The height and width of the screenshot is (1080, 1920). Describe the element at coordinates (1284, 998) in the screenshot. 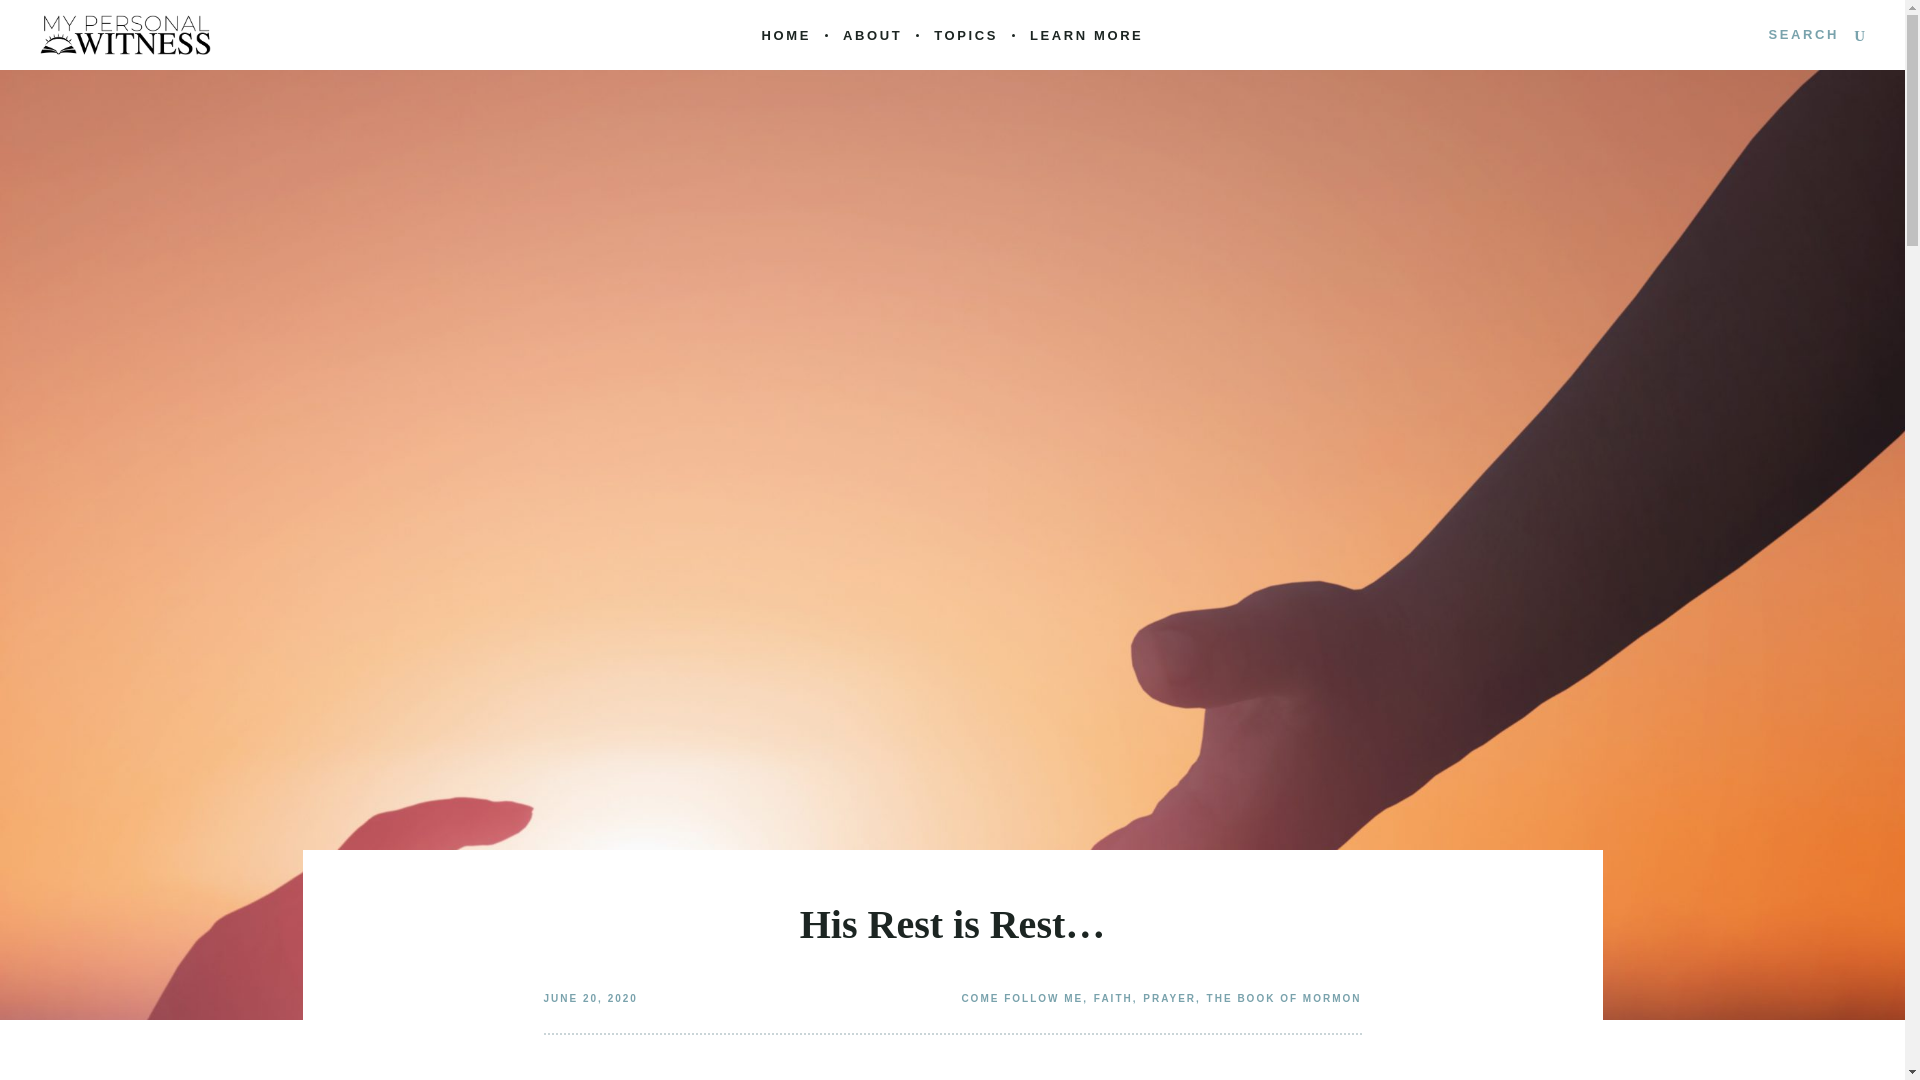

I see `THE BOOK OF MORMON` at that location.